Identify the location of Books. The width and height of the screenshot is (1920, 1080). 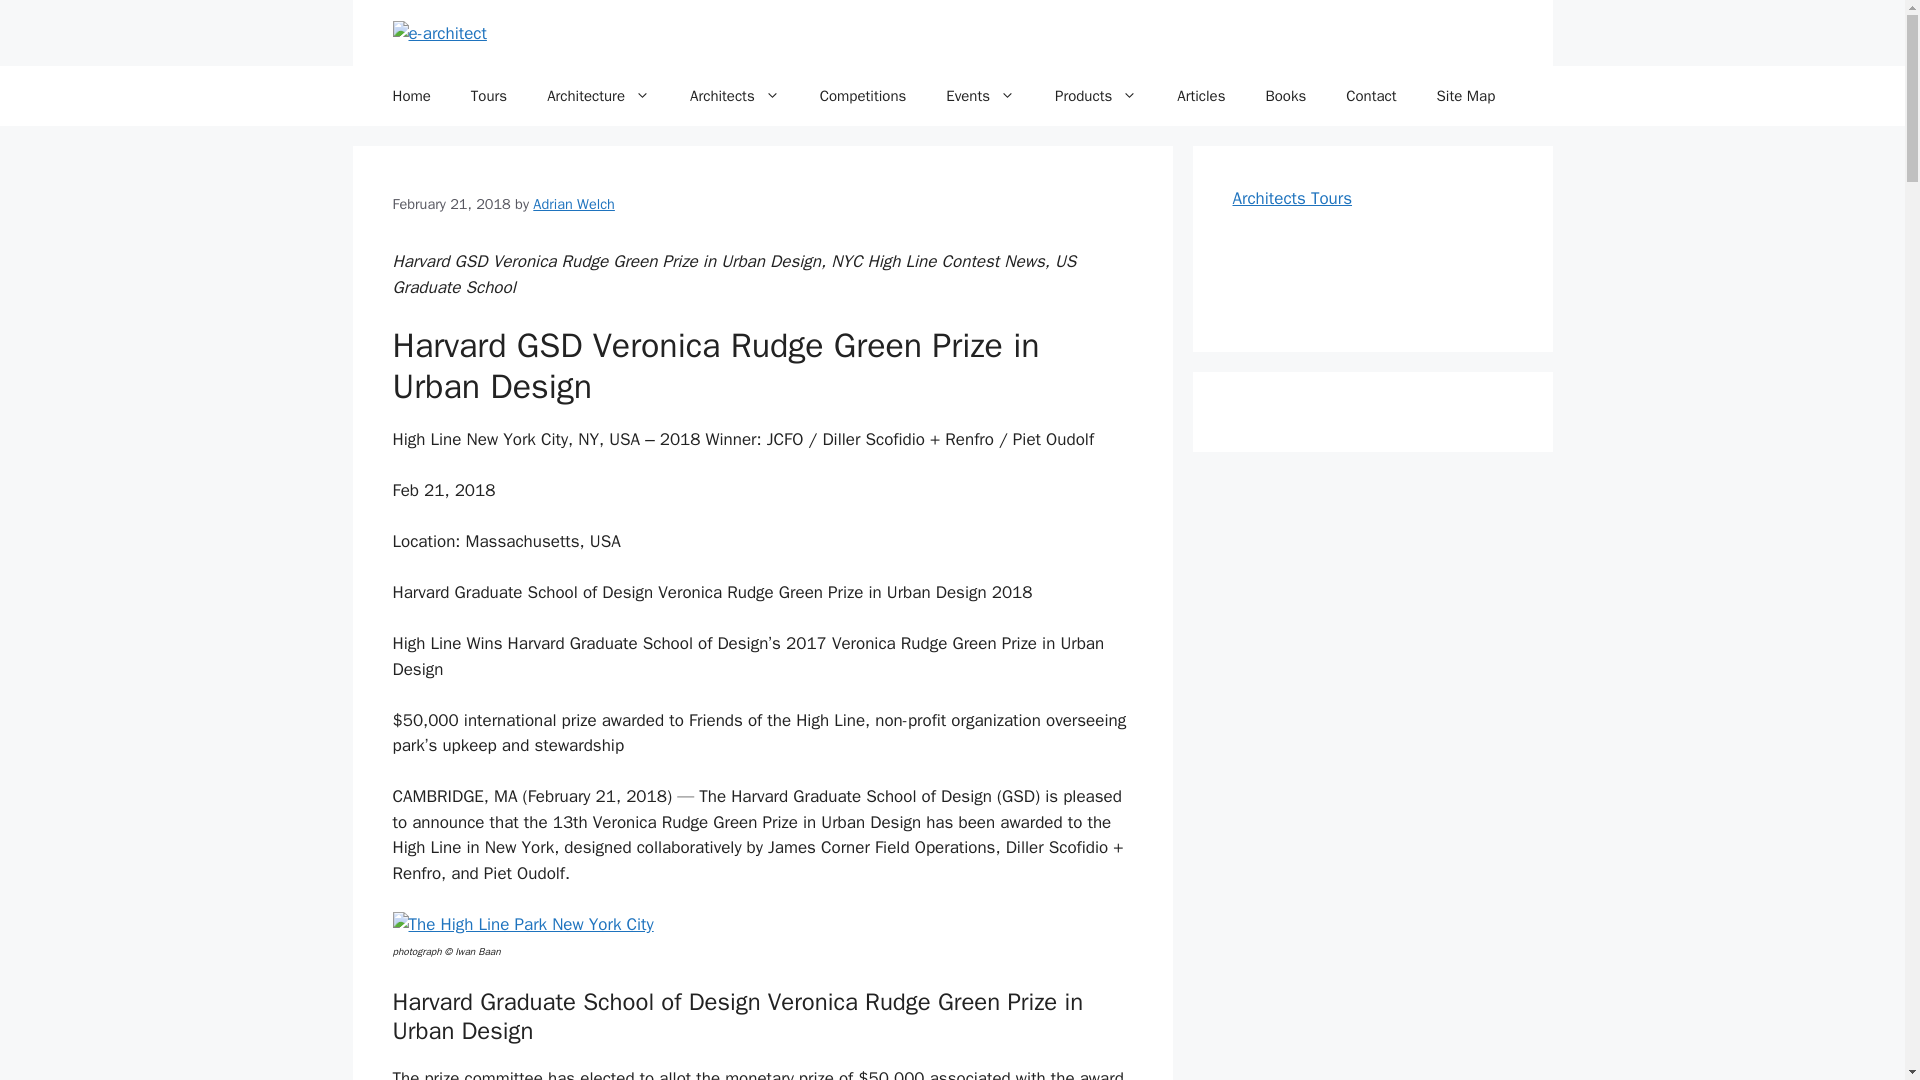
(1285, 96).